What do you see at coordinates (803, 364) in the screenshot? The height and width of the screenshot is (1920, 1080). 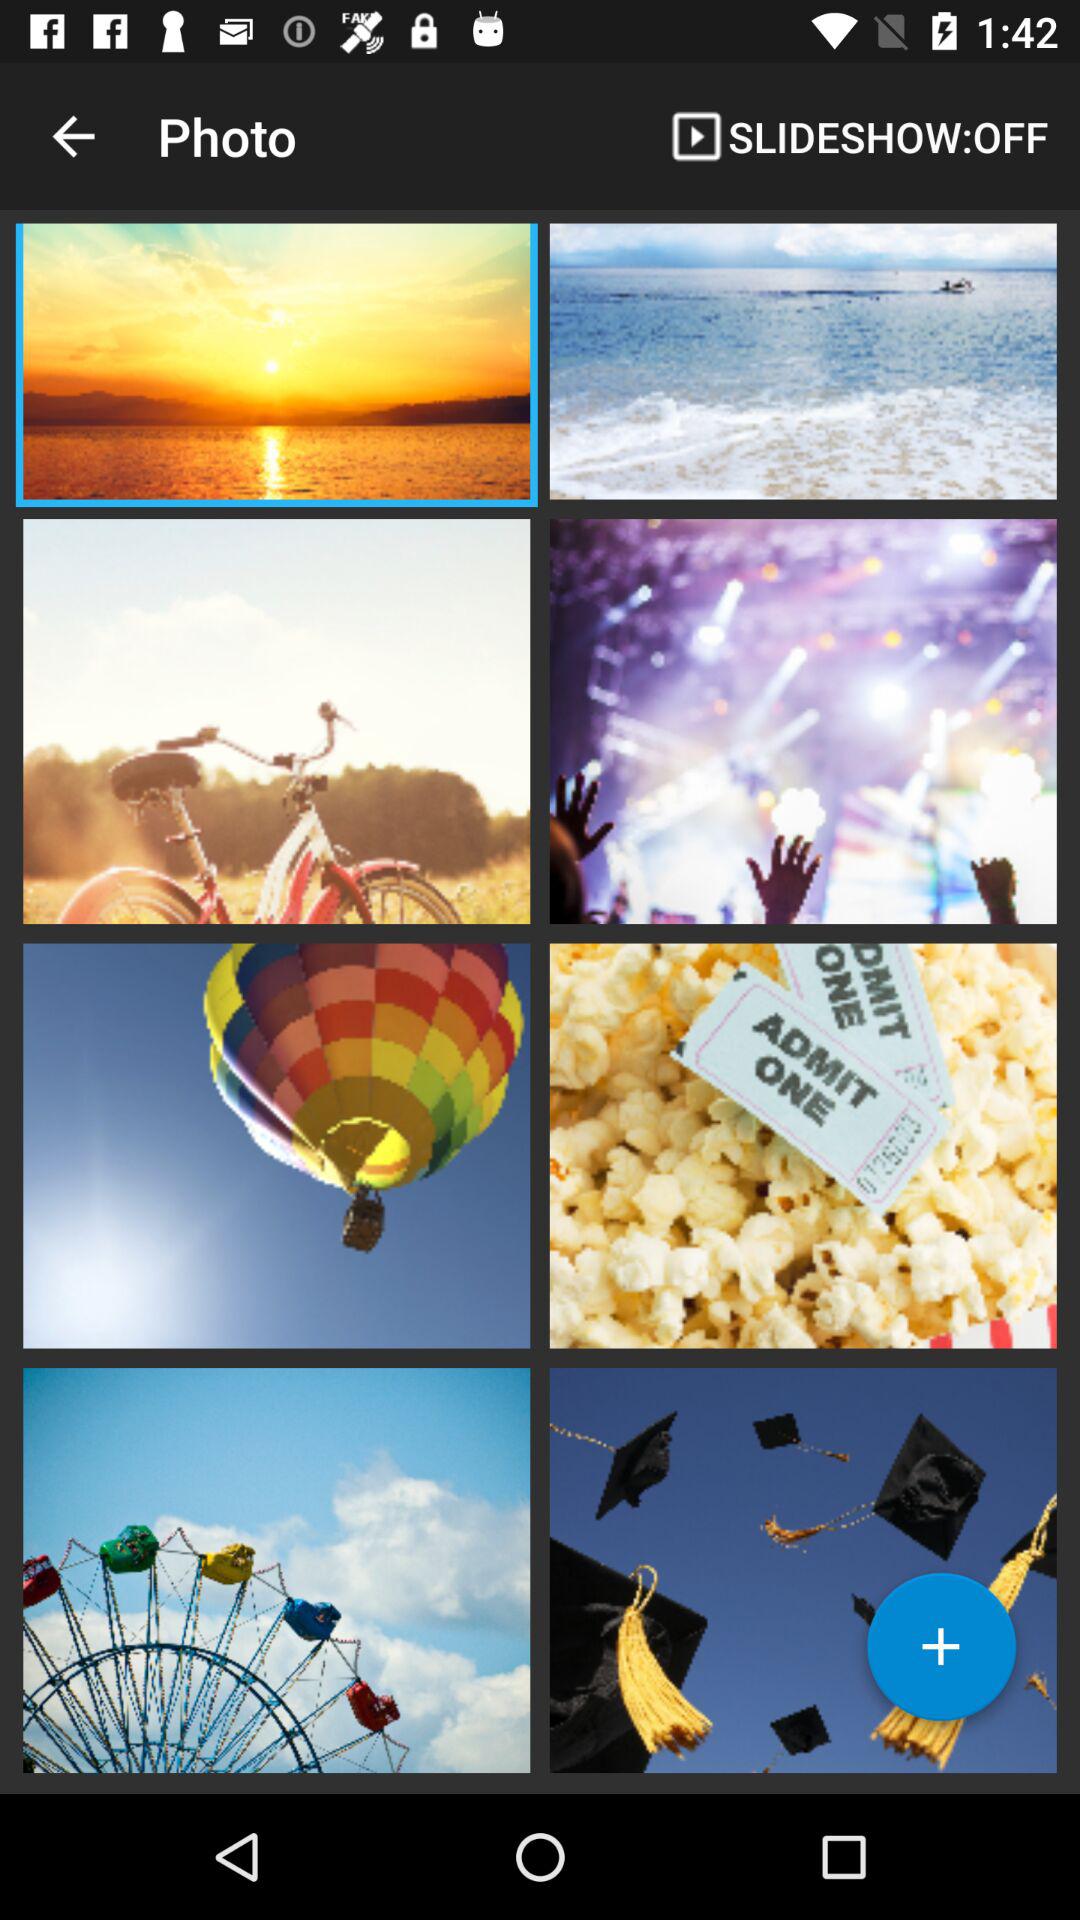 I see `select photo` at bounding box center [803, 364].